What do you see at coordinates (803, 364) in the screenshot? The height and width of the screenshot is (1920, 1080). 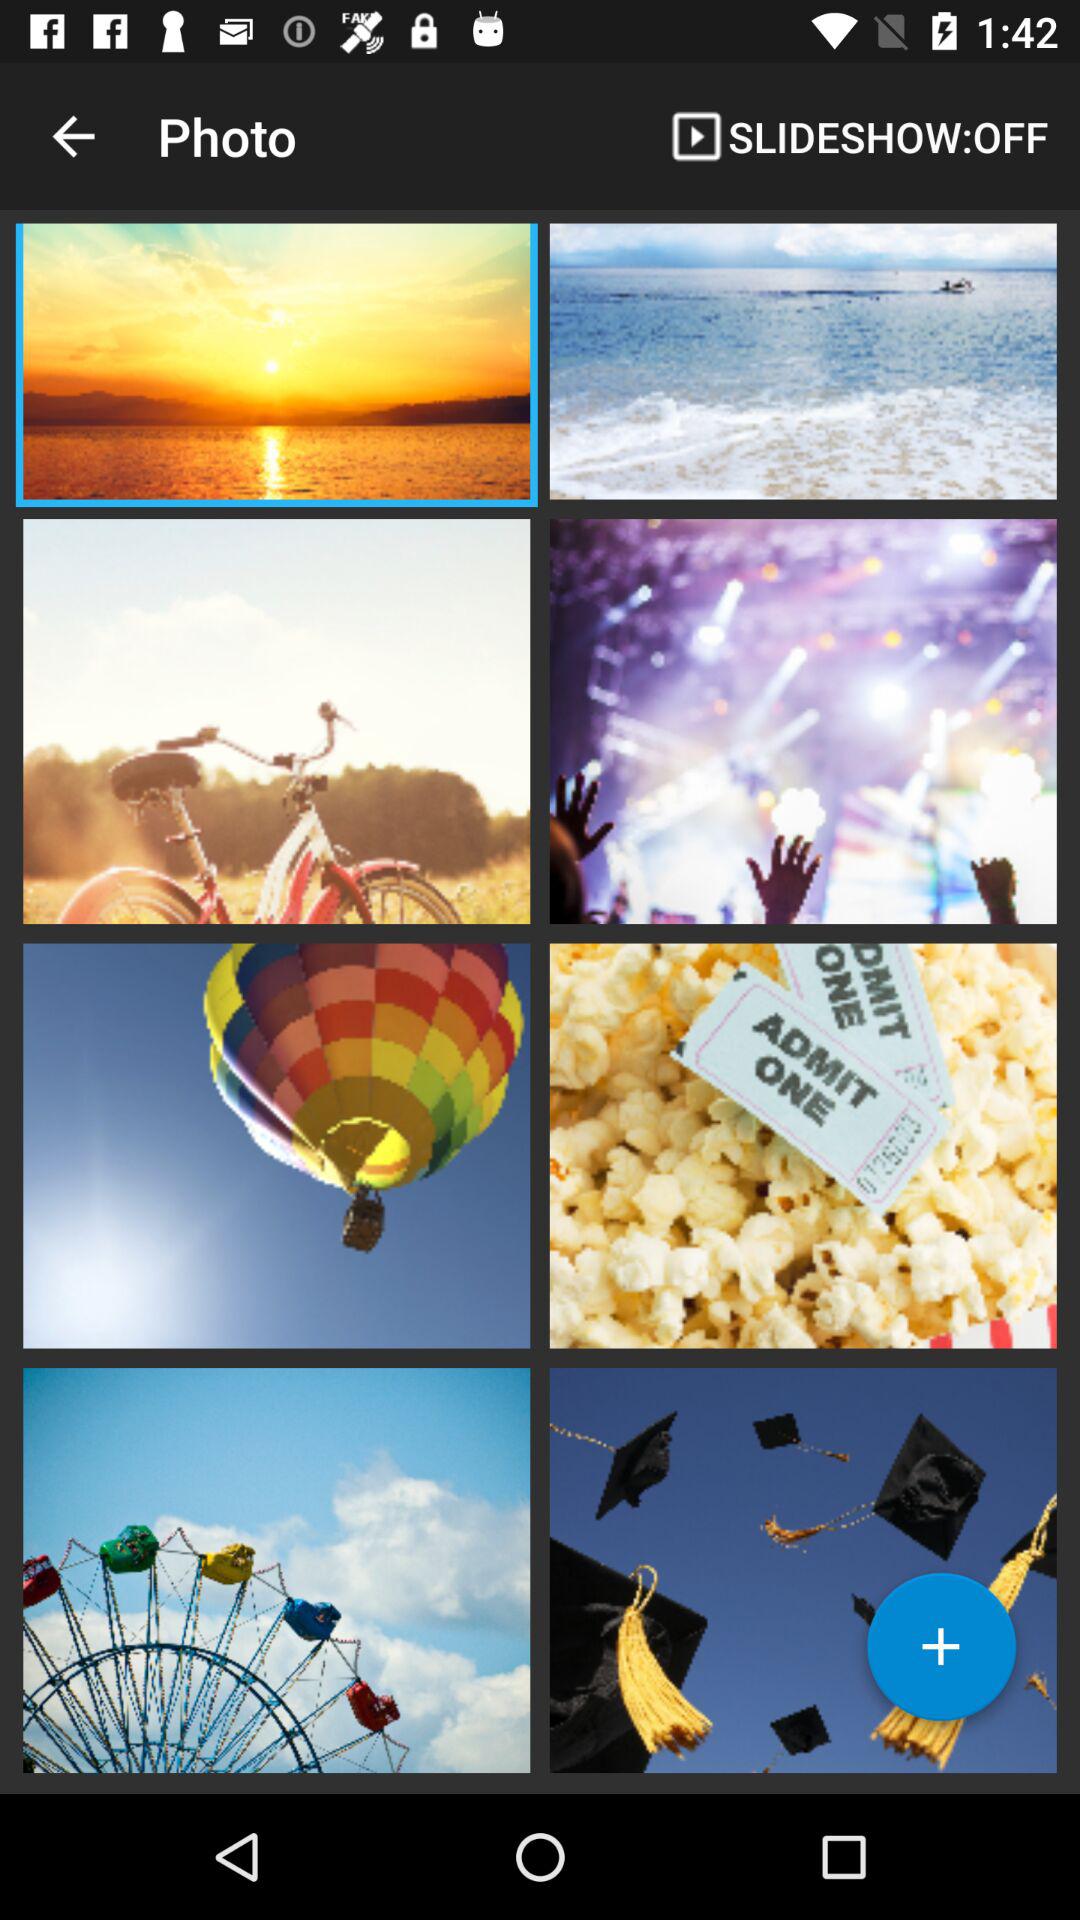 I see `select photo` at bounding box center [803, 364].